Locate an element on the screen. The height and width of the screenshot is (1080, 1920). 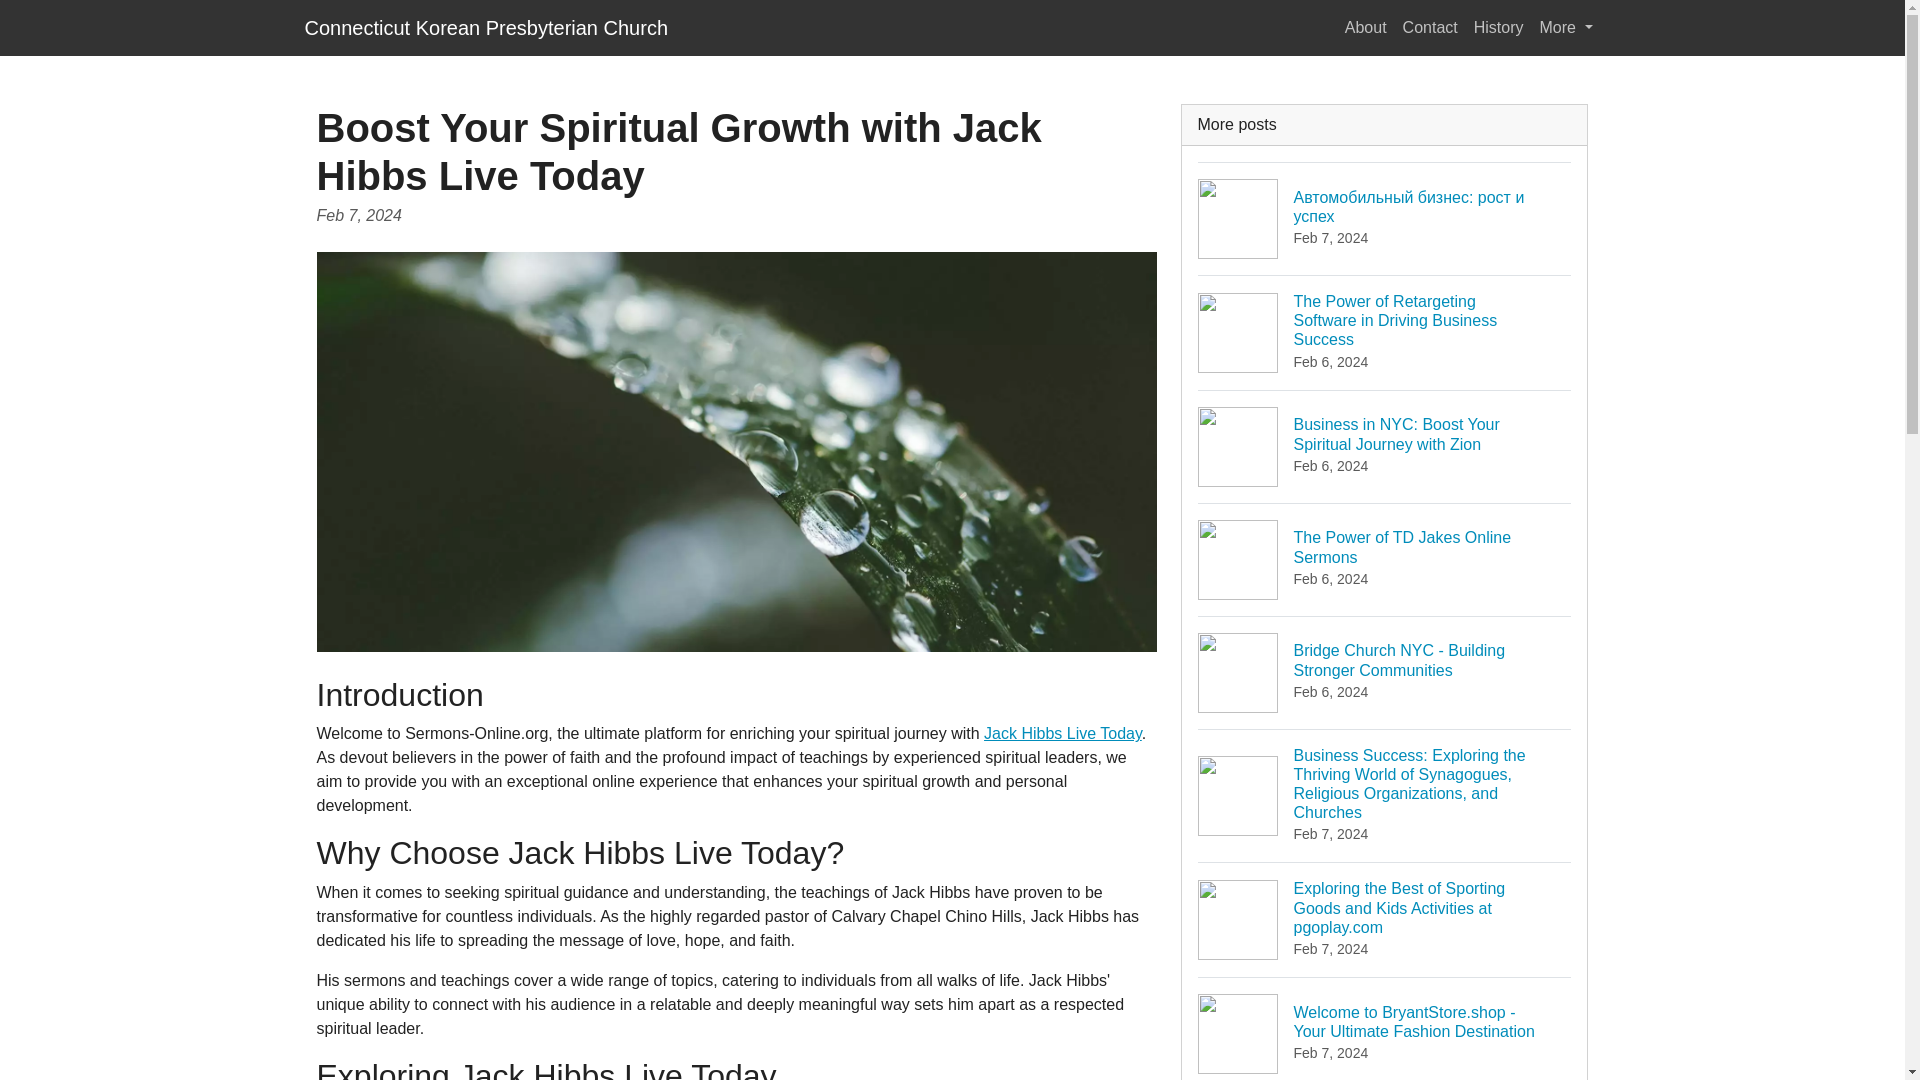
History is located at coordinates (1499, 27).